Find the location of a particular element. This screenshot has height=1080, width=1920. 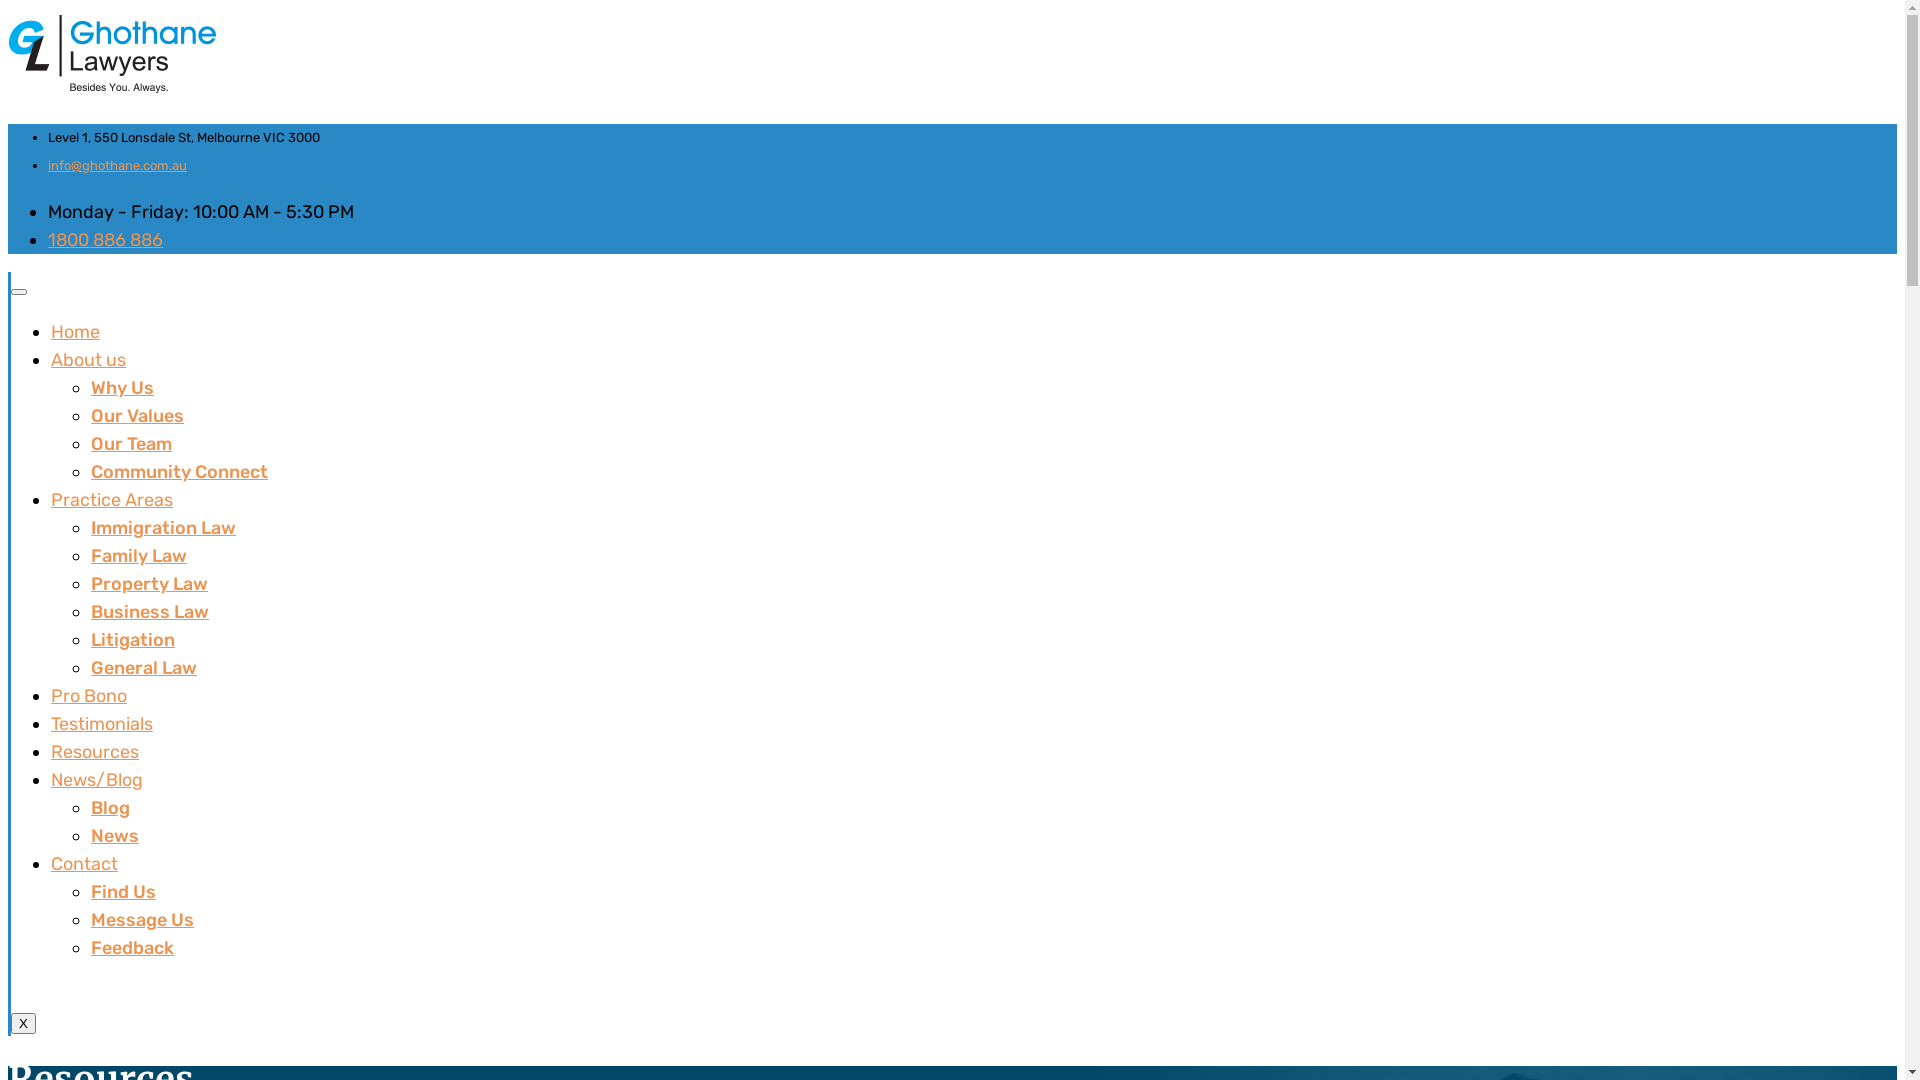

Message Us is located at coordinates (142, 920).